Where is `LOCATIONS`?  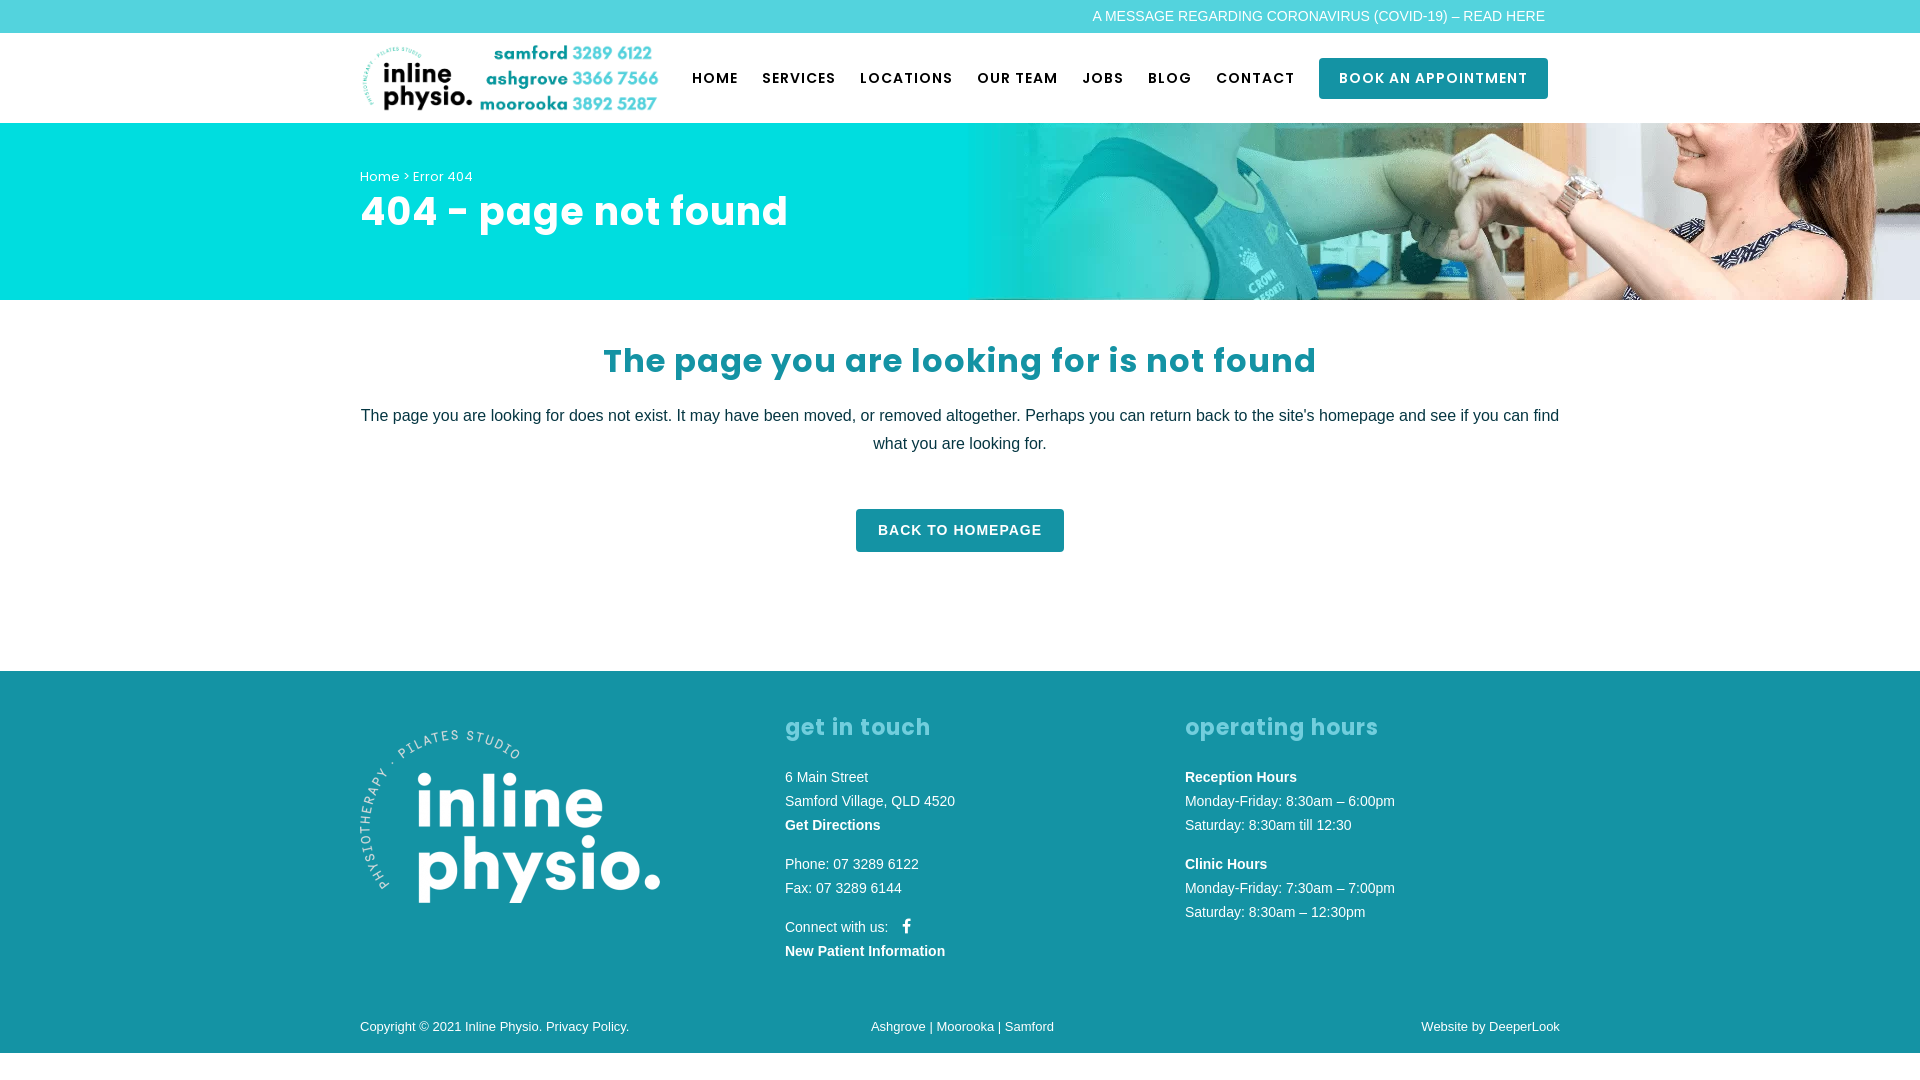
LOCATIONS is located at coordinates (906, 78).